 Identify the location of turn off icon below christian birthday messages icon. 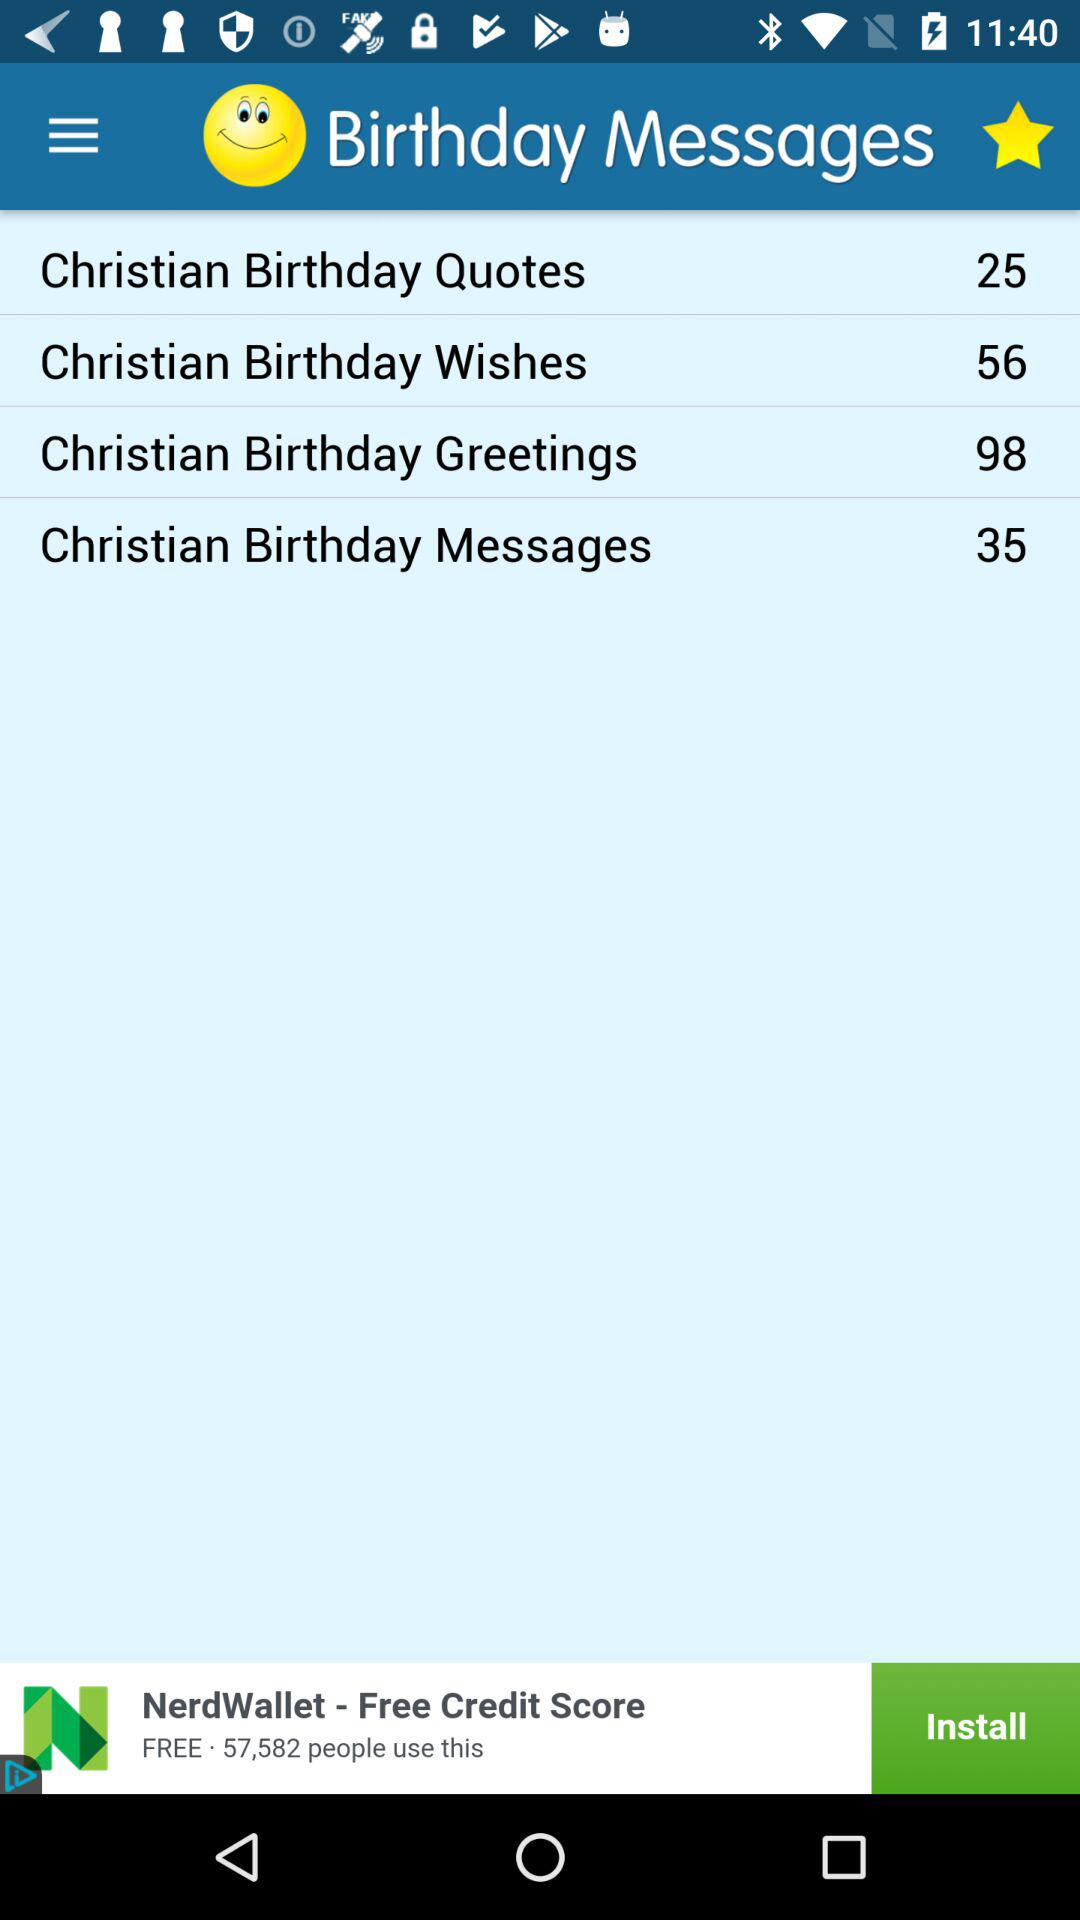
(540, 1728).